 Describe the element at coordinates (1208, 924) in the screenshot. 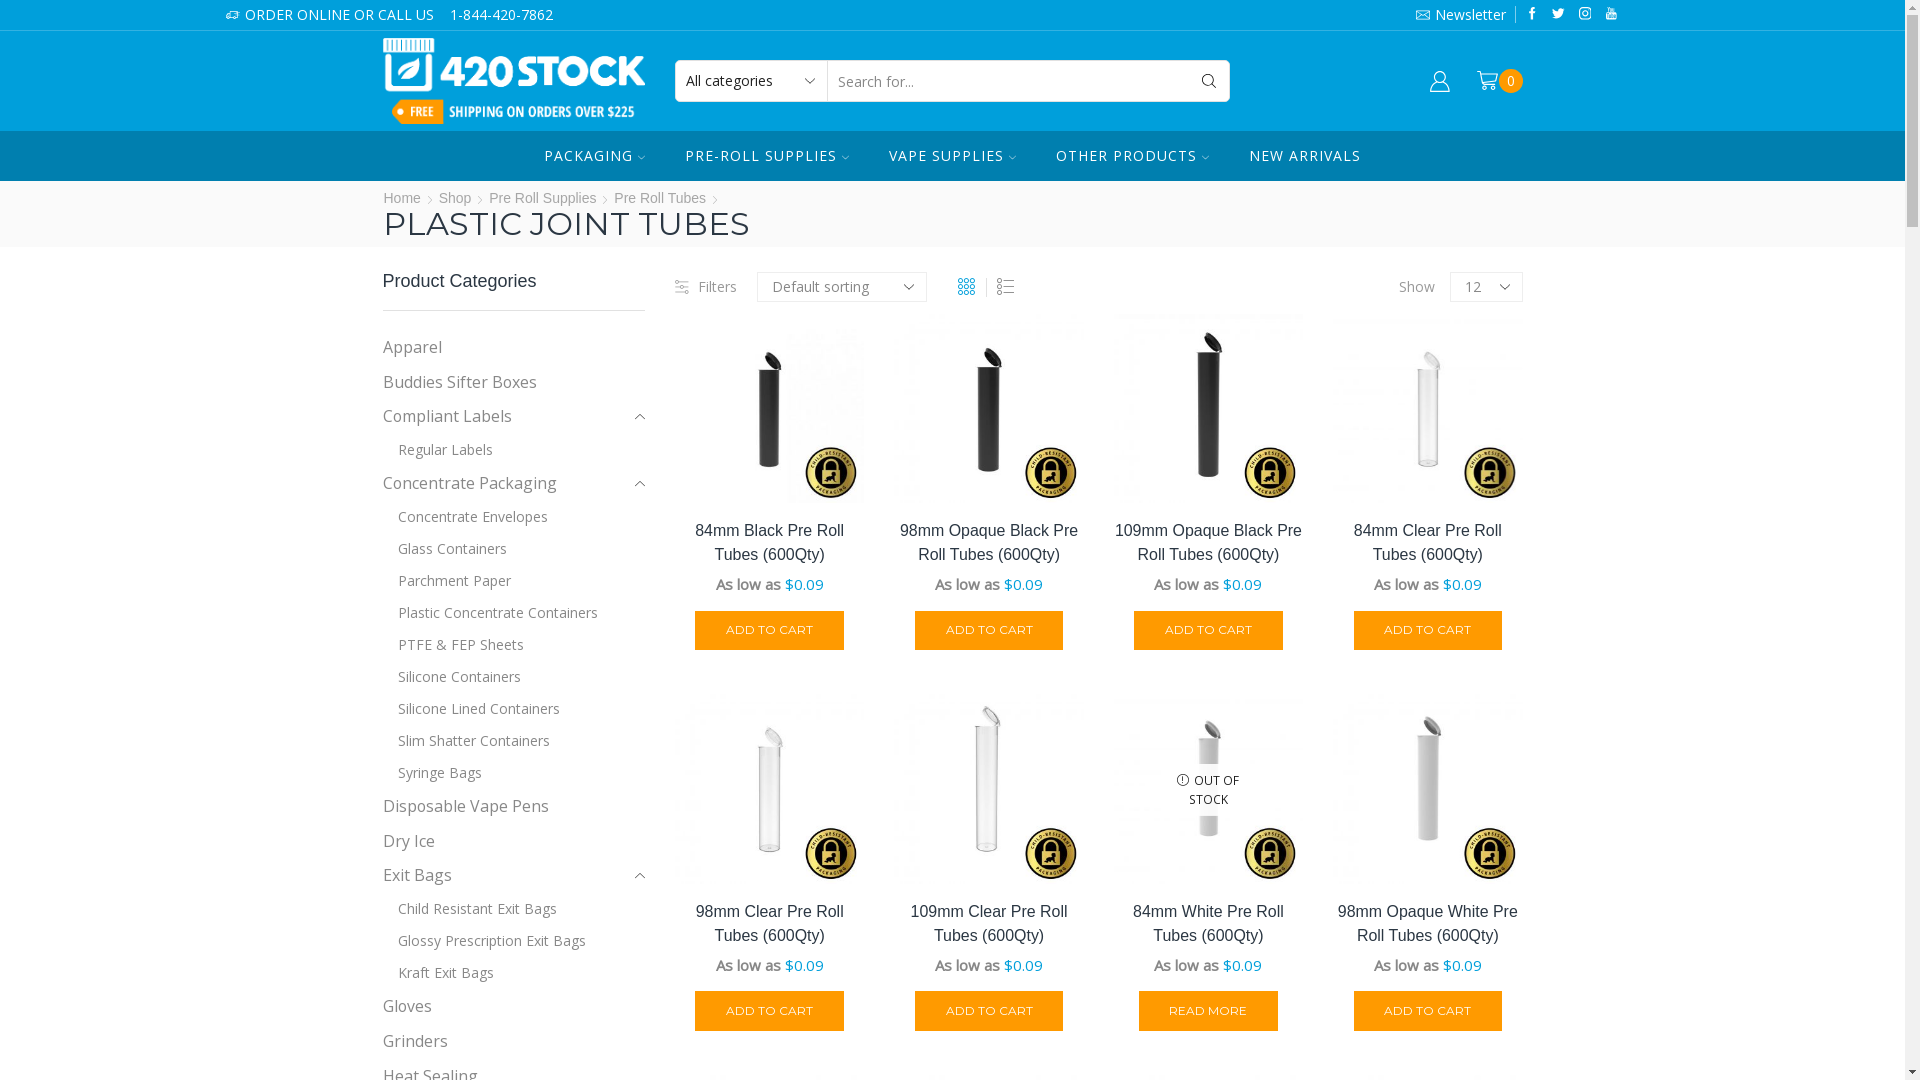

I see `84mm White Pre Roll Tubes (600Qty)` at that location.